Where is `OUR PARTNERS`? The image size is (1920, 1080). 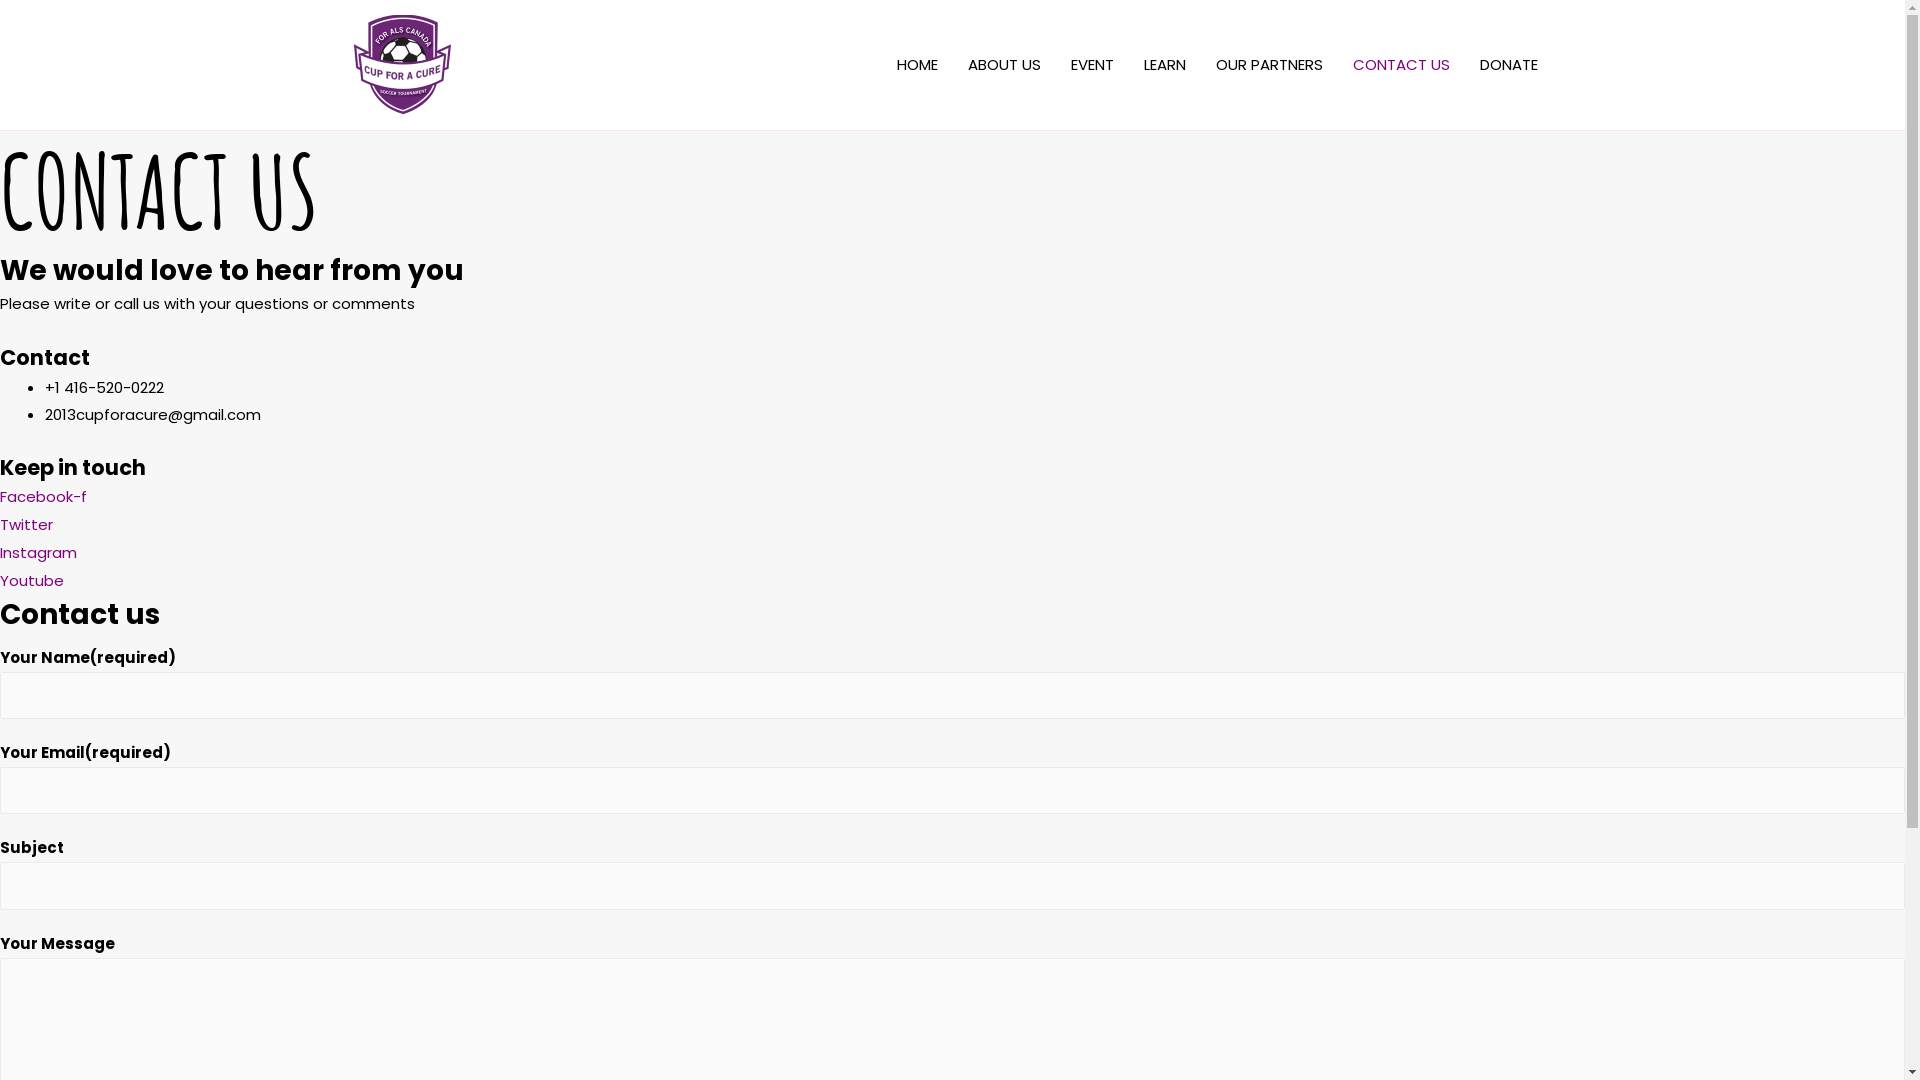 OUR PARTNERS is located at coordinates (1268, 65).